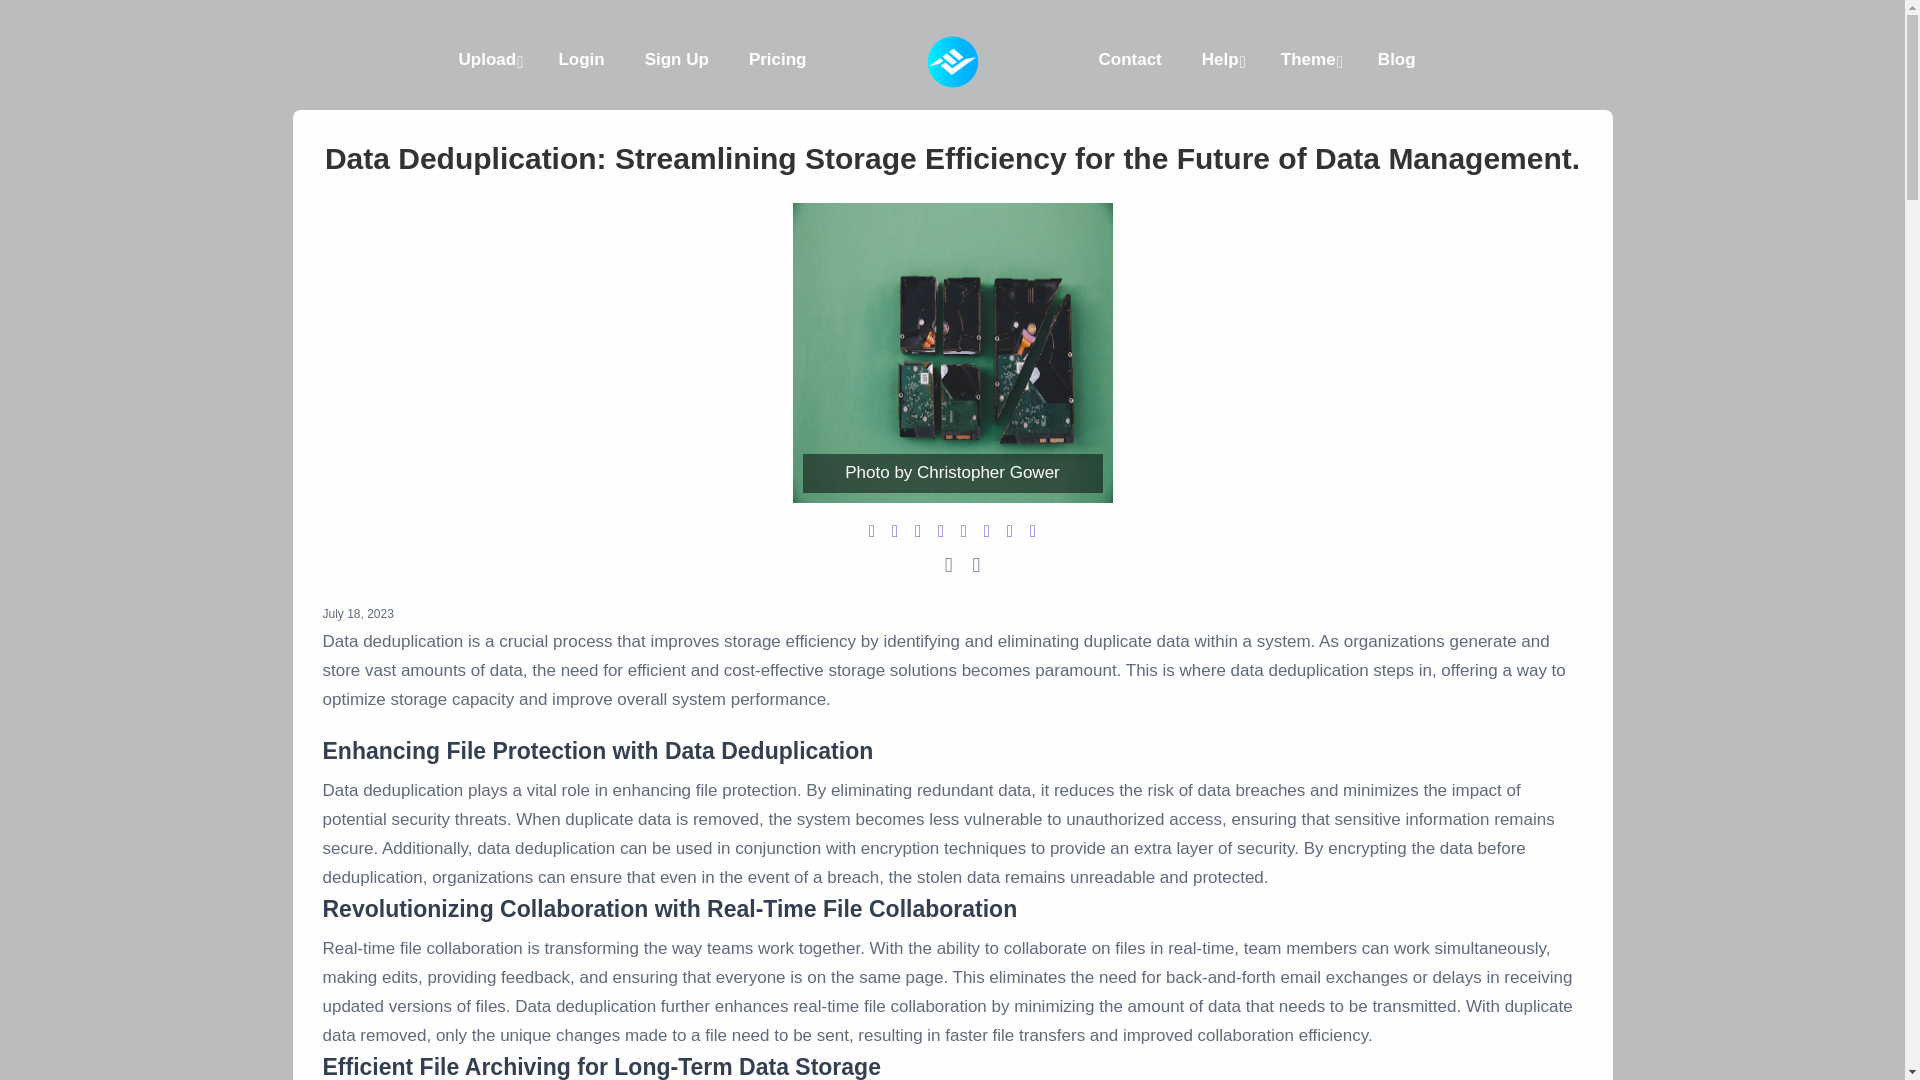 The image size is (1920, 1080). What do you see at coordinates (677, 60) in the screenshot?
I see `Sign Up` at bounding box center [677, 60].